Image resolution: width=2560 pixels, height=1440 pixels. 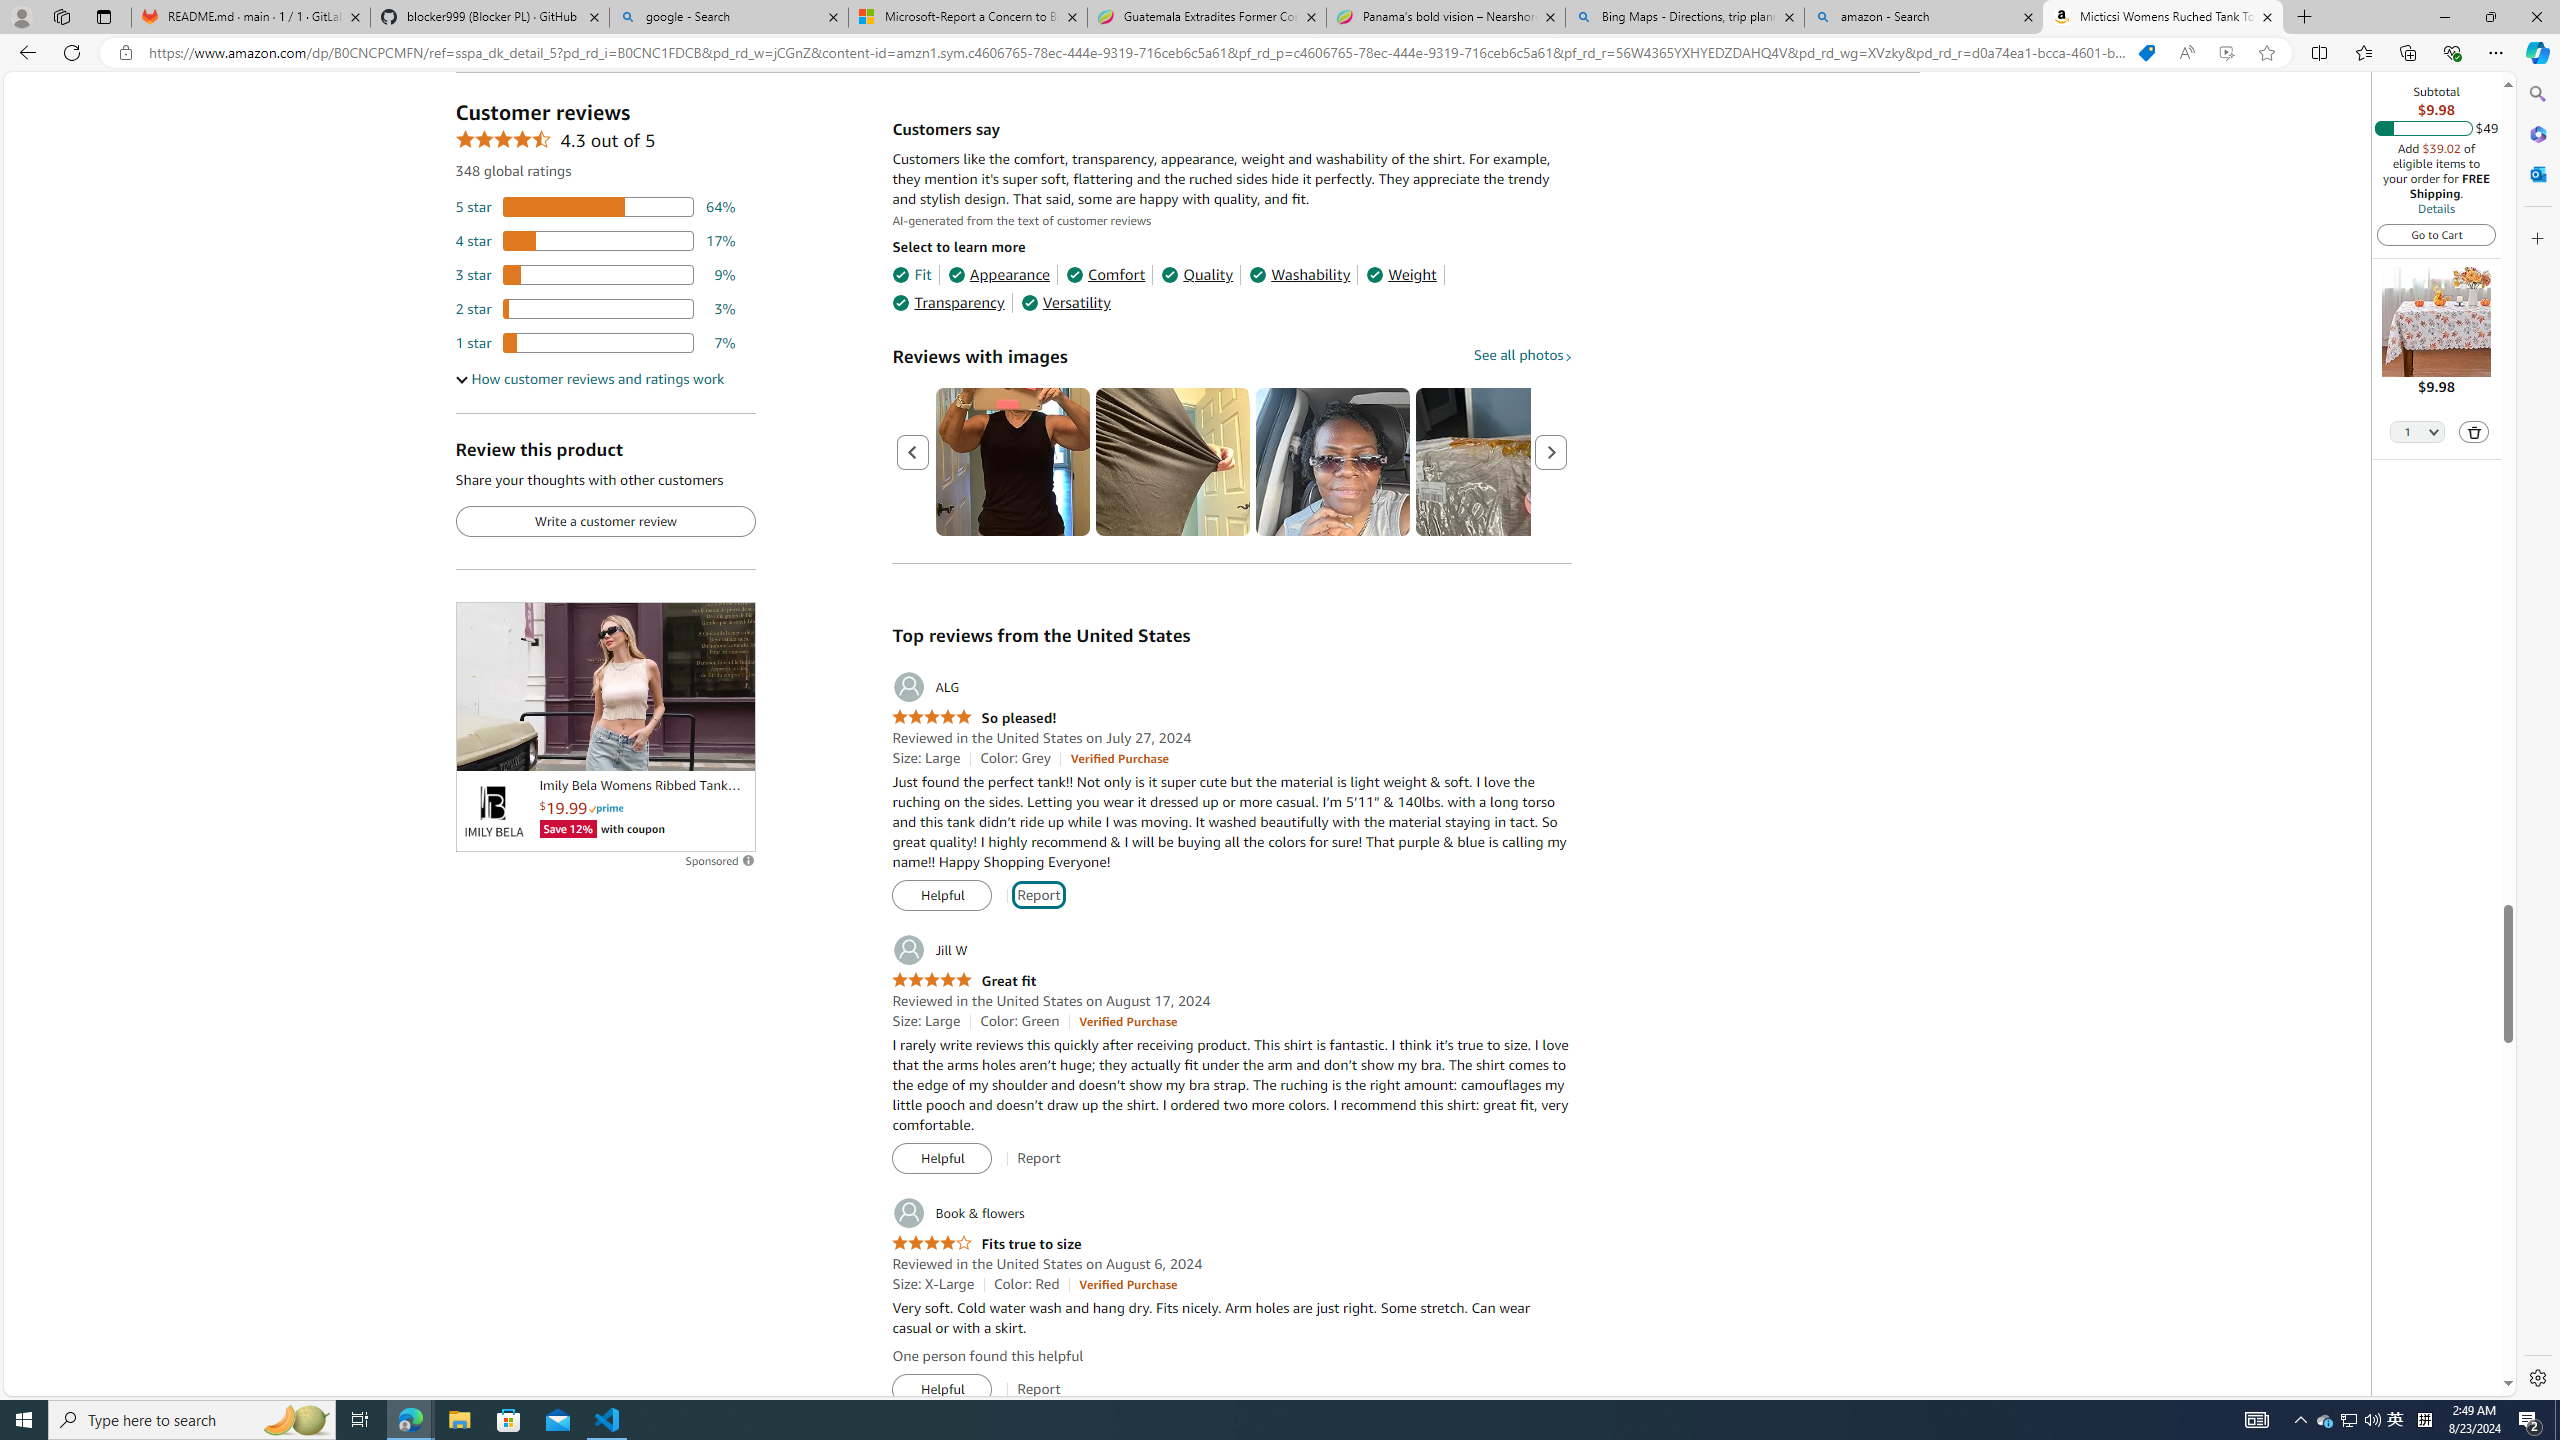 What do you see at coordinates (928, 950) in the screenshot?
I see `Jill W` at bounding box center [928, 950].